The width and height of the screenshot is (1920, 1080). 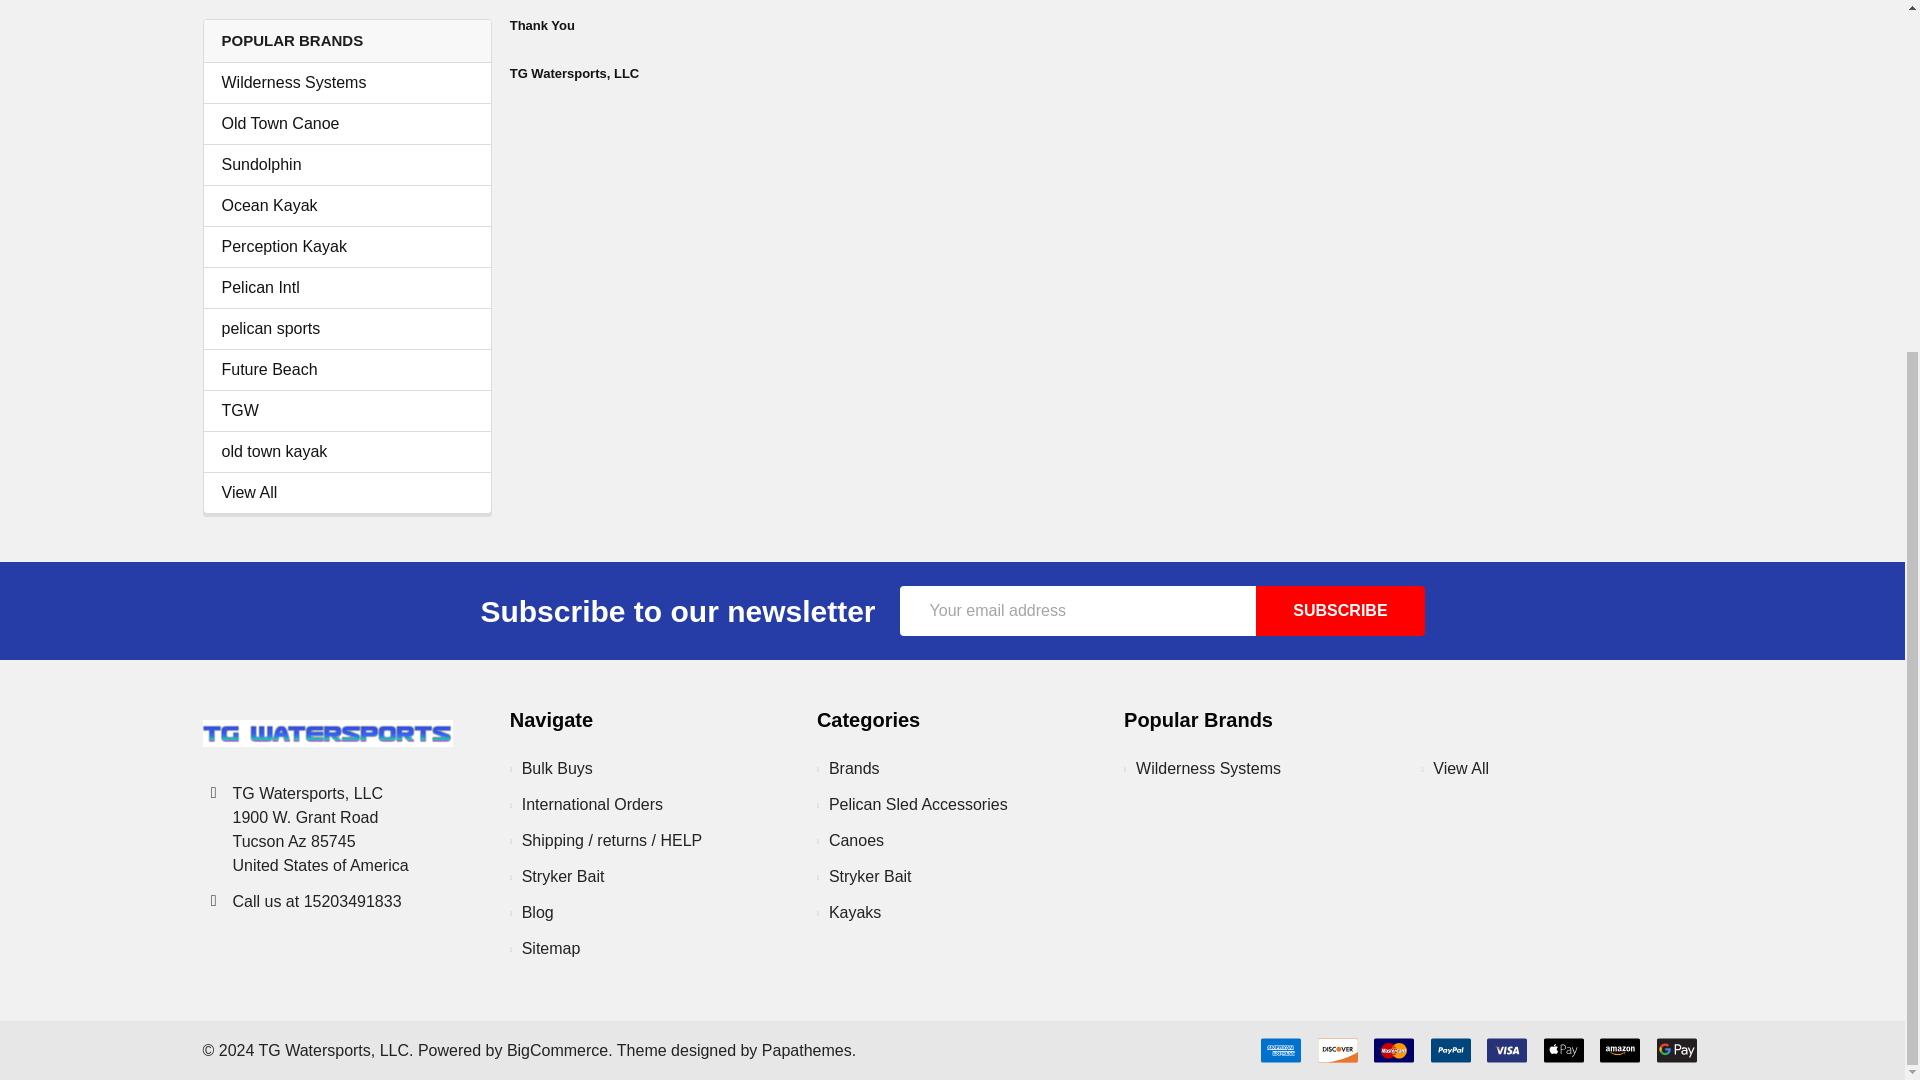 What do you see at coordinates (326, 734) in the screenshot?
I see `TG Watersports      ` at bounding box center [326, 734].